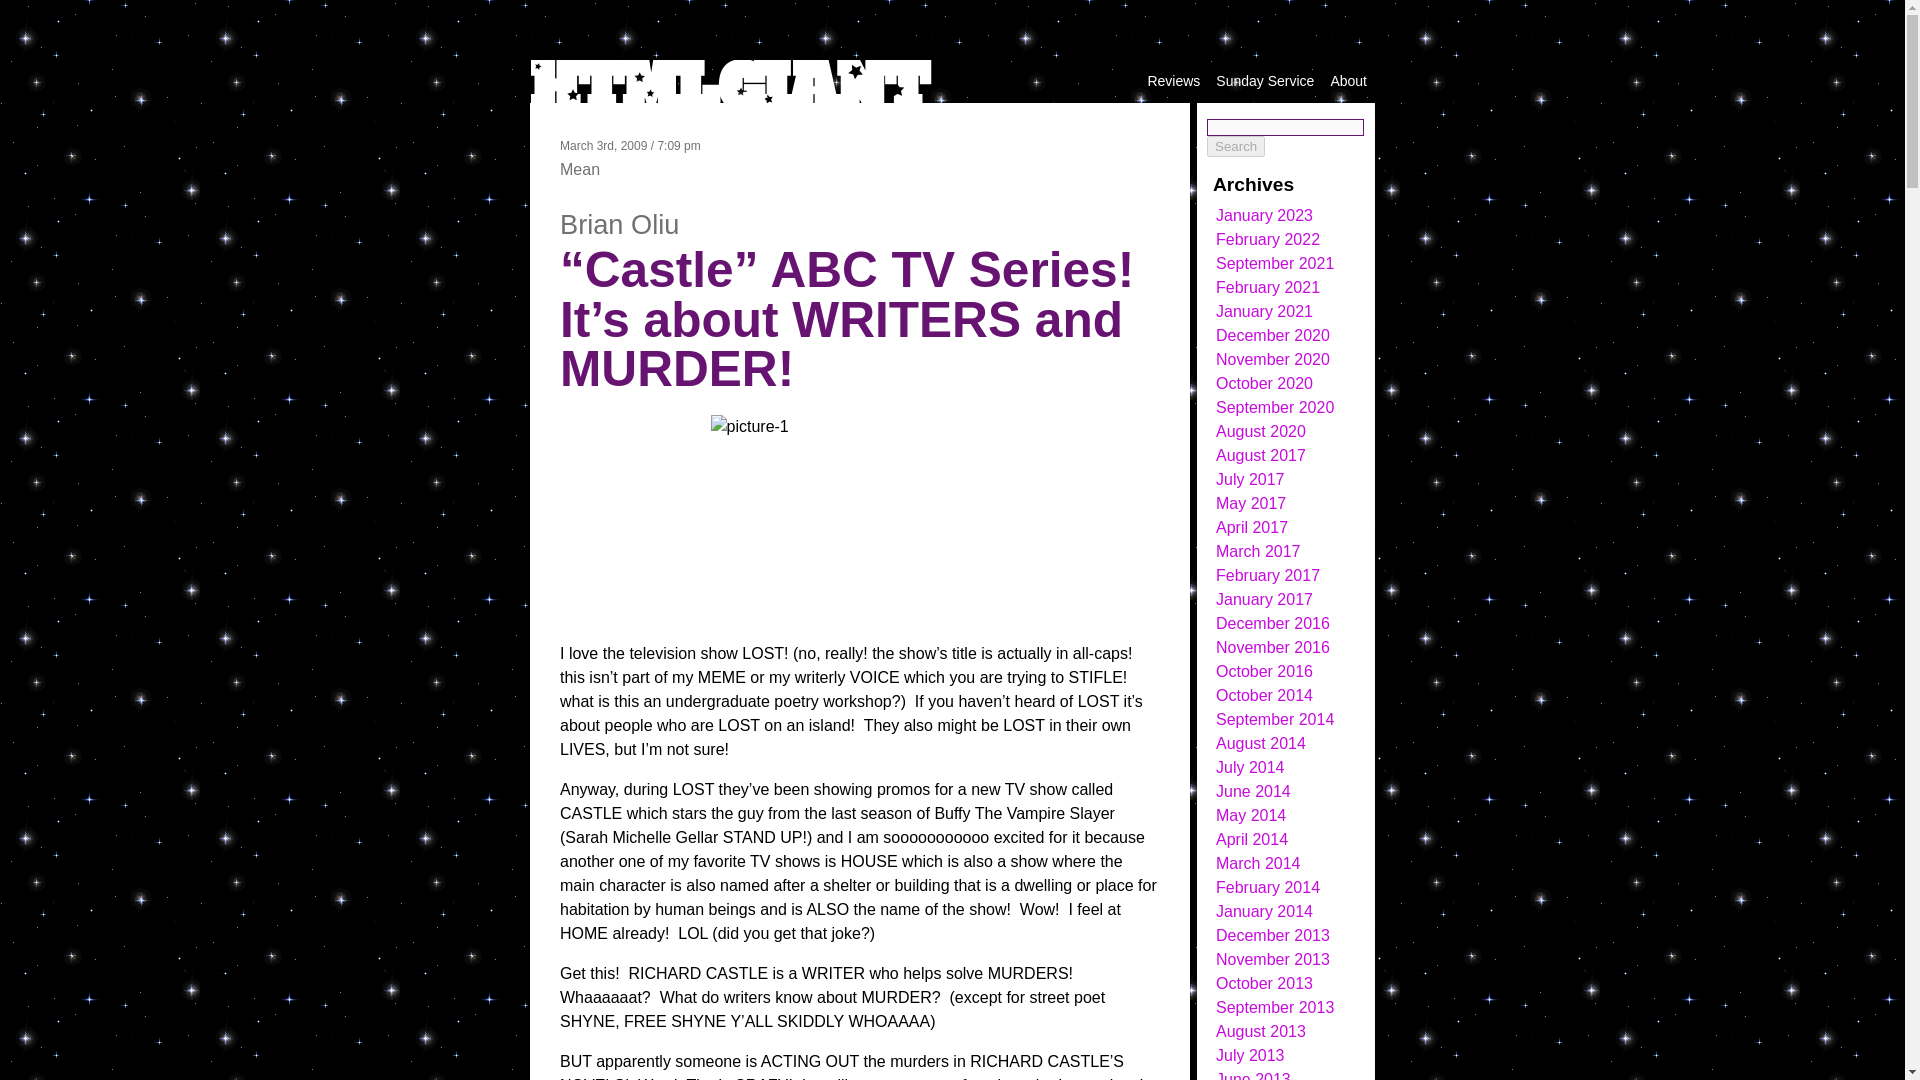  I want to click on Brian Oliu, so click(620, 224).